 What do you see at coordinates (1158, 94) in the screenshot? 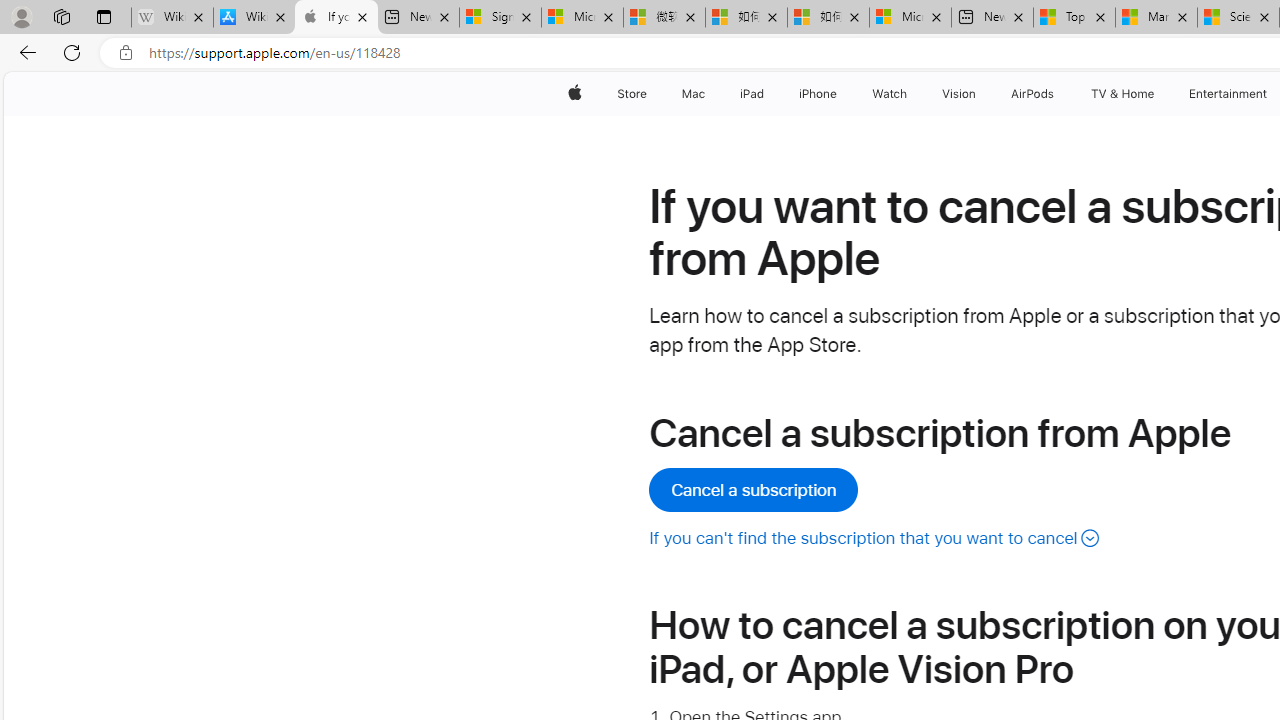
I see `TV and Home menu` at bounding box center [1158, 94].